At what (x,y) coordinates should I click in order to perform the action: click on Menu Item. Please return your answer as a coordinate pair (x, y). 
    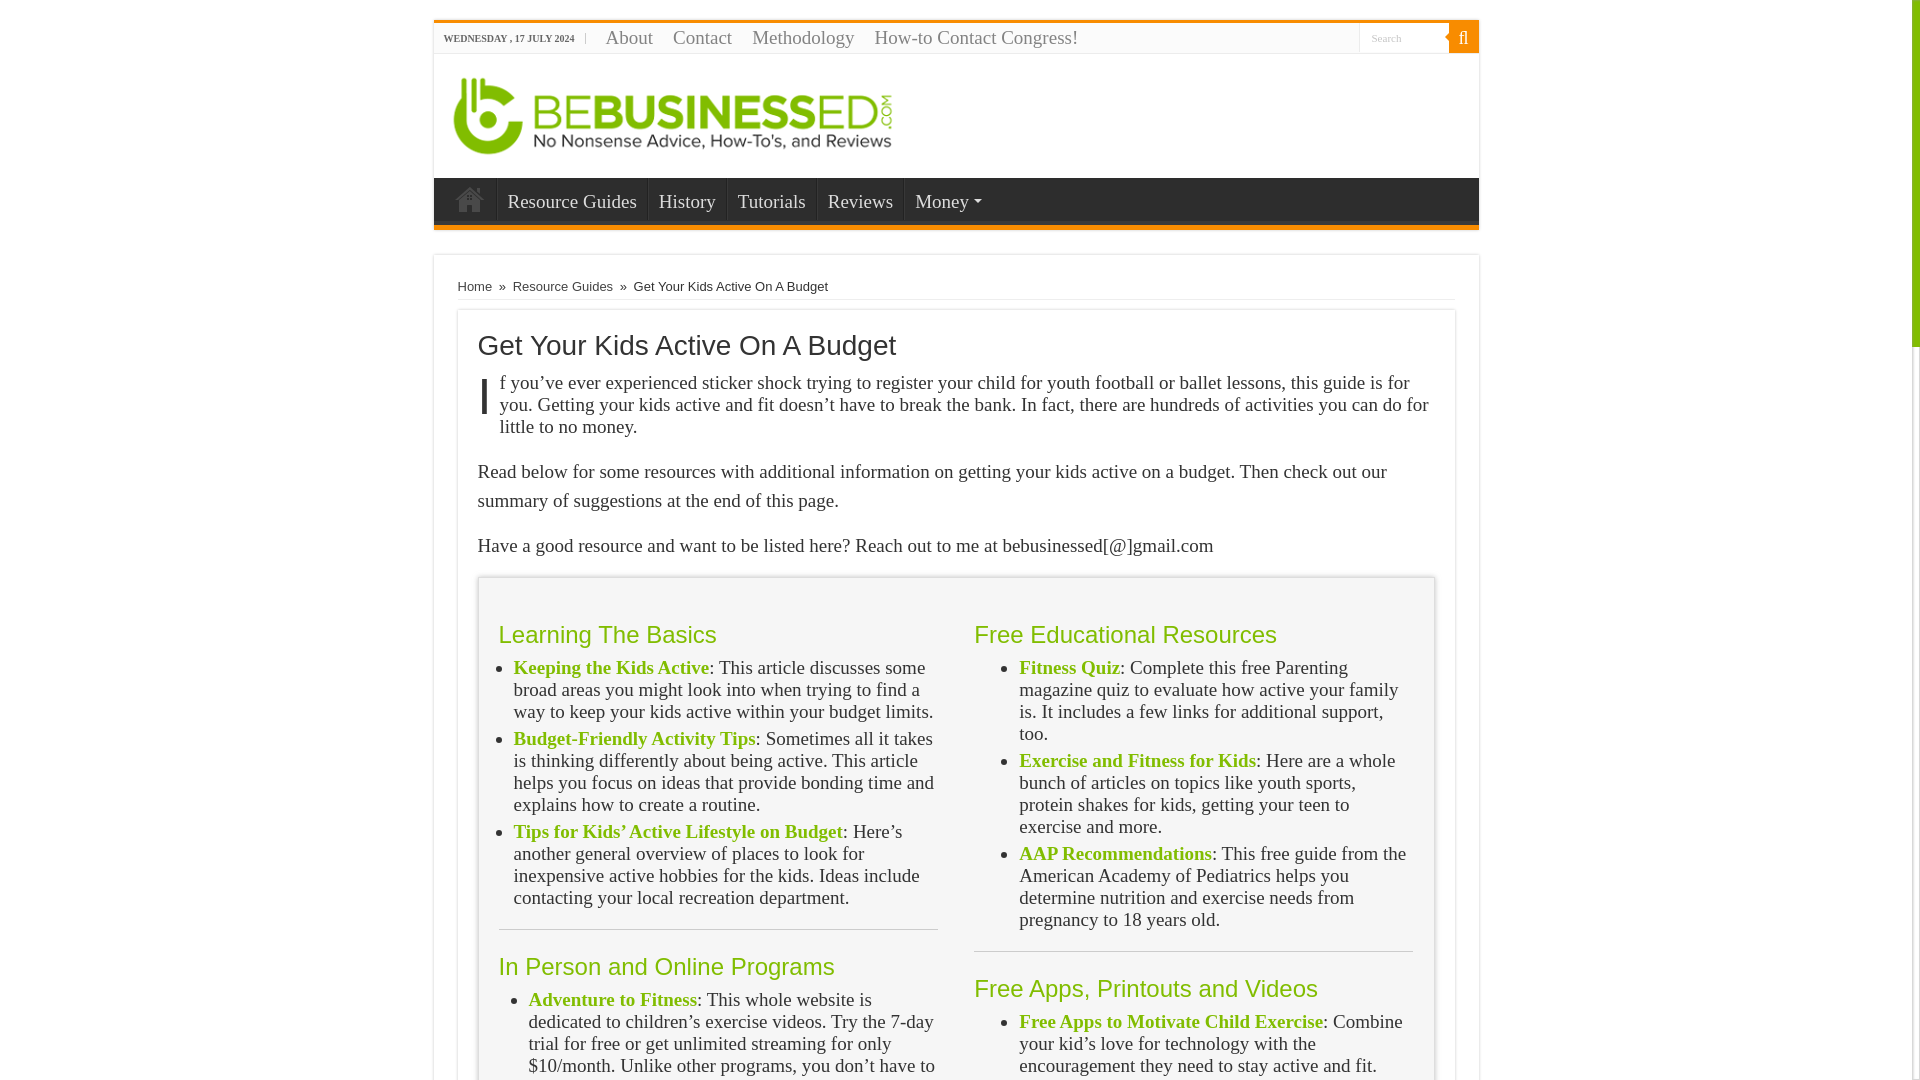
    Looking at the image, I should click on (469, 199).